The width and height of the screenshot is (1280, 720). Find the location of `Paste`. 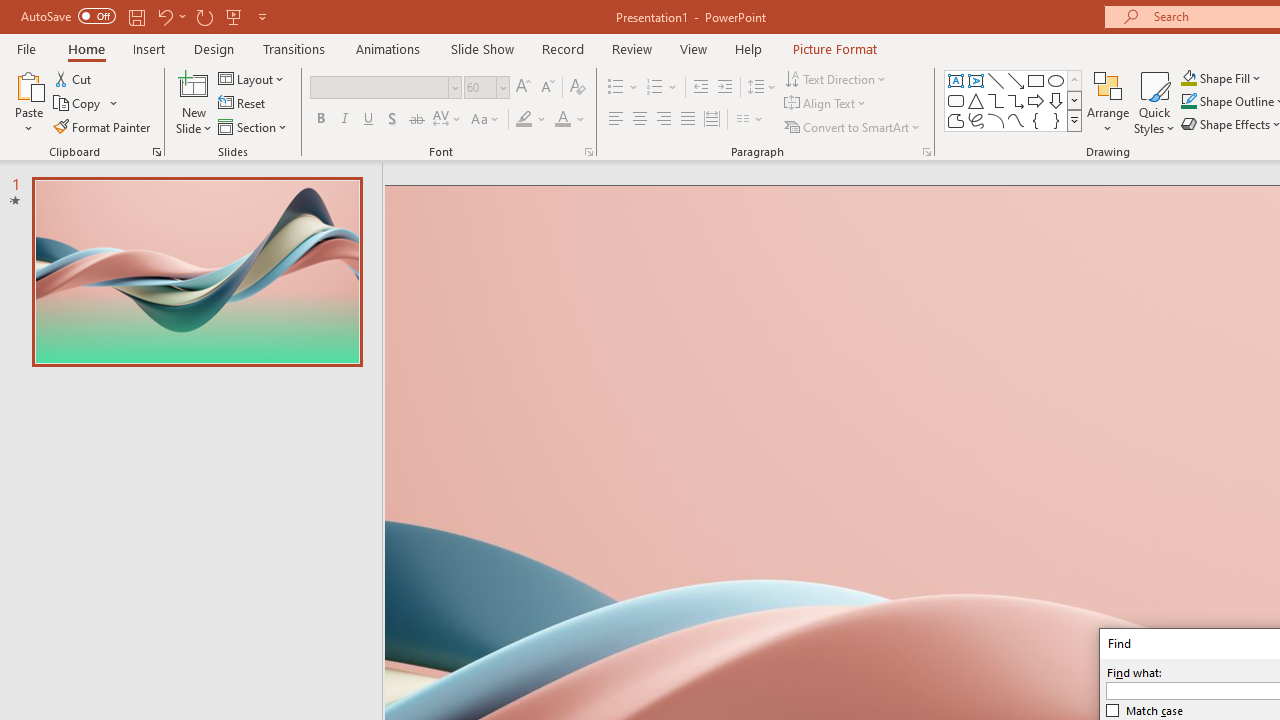

Paste is located at coordinates (28, 84).